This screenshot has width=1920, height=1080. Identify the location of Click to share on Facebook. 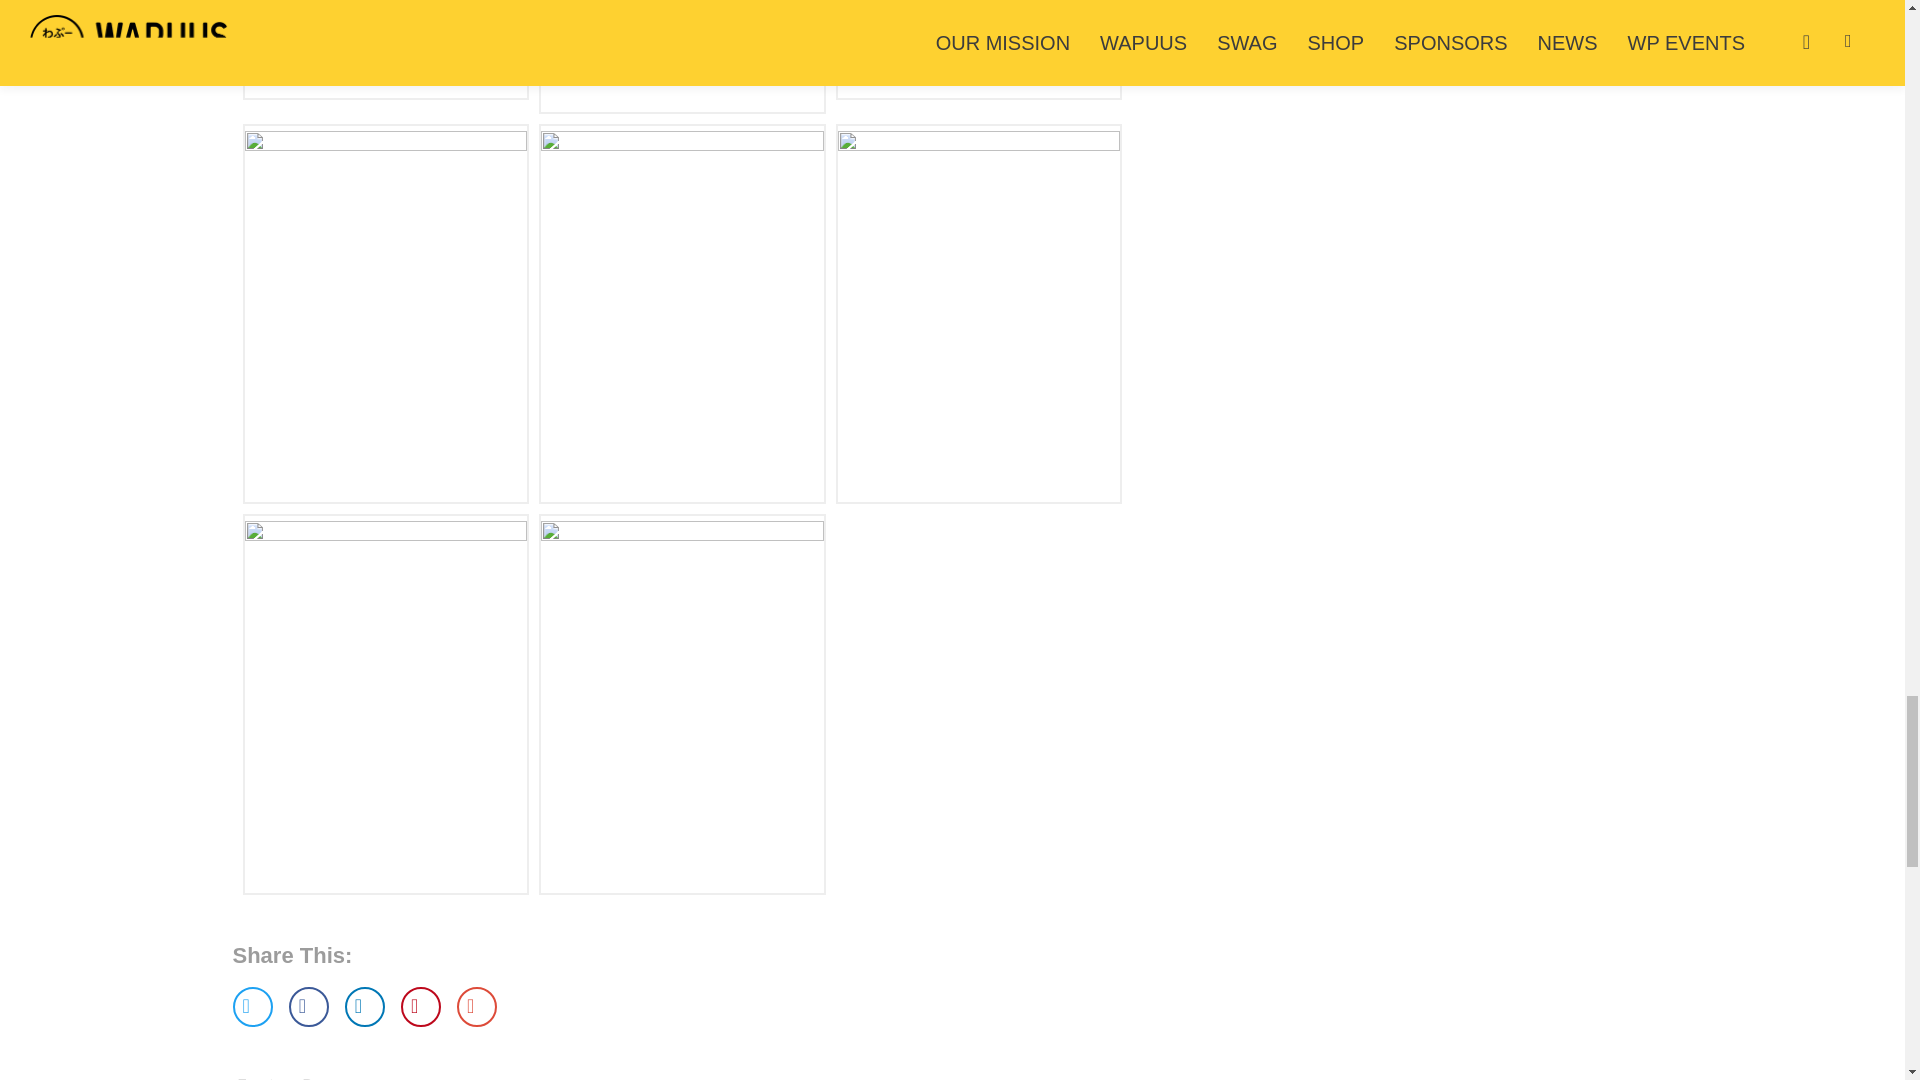
(308, 1007).